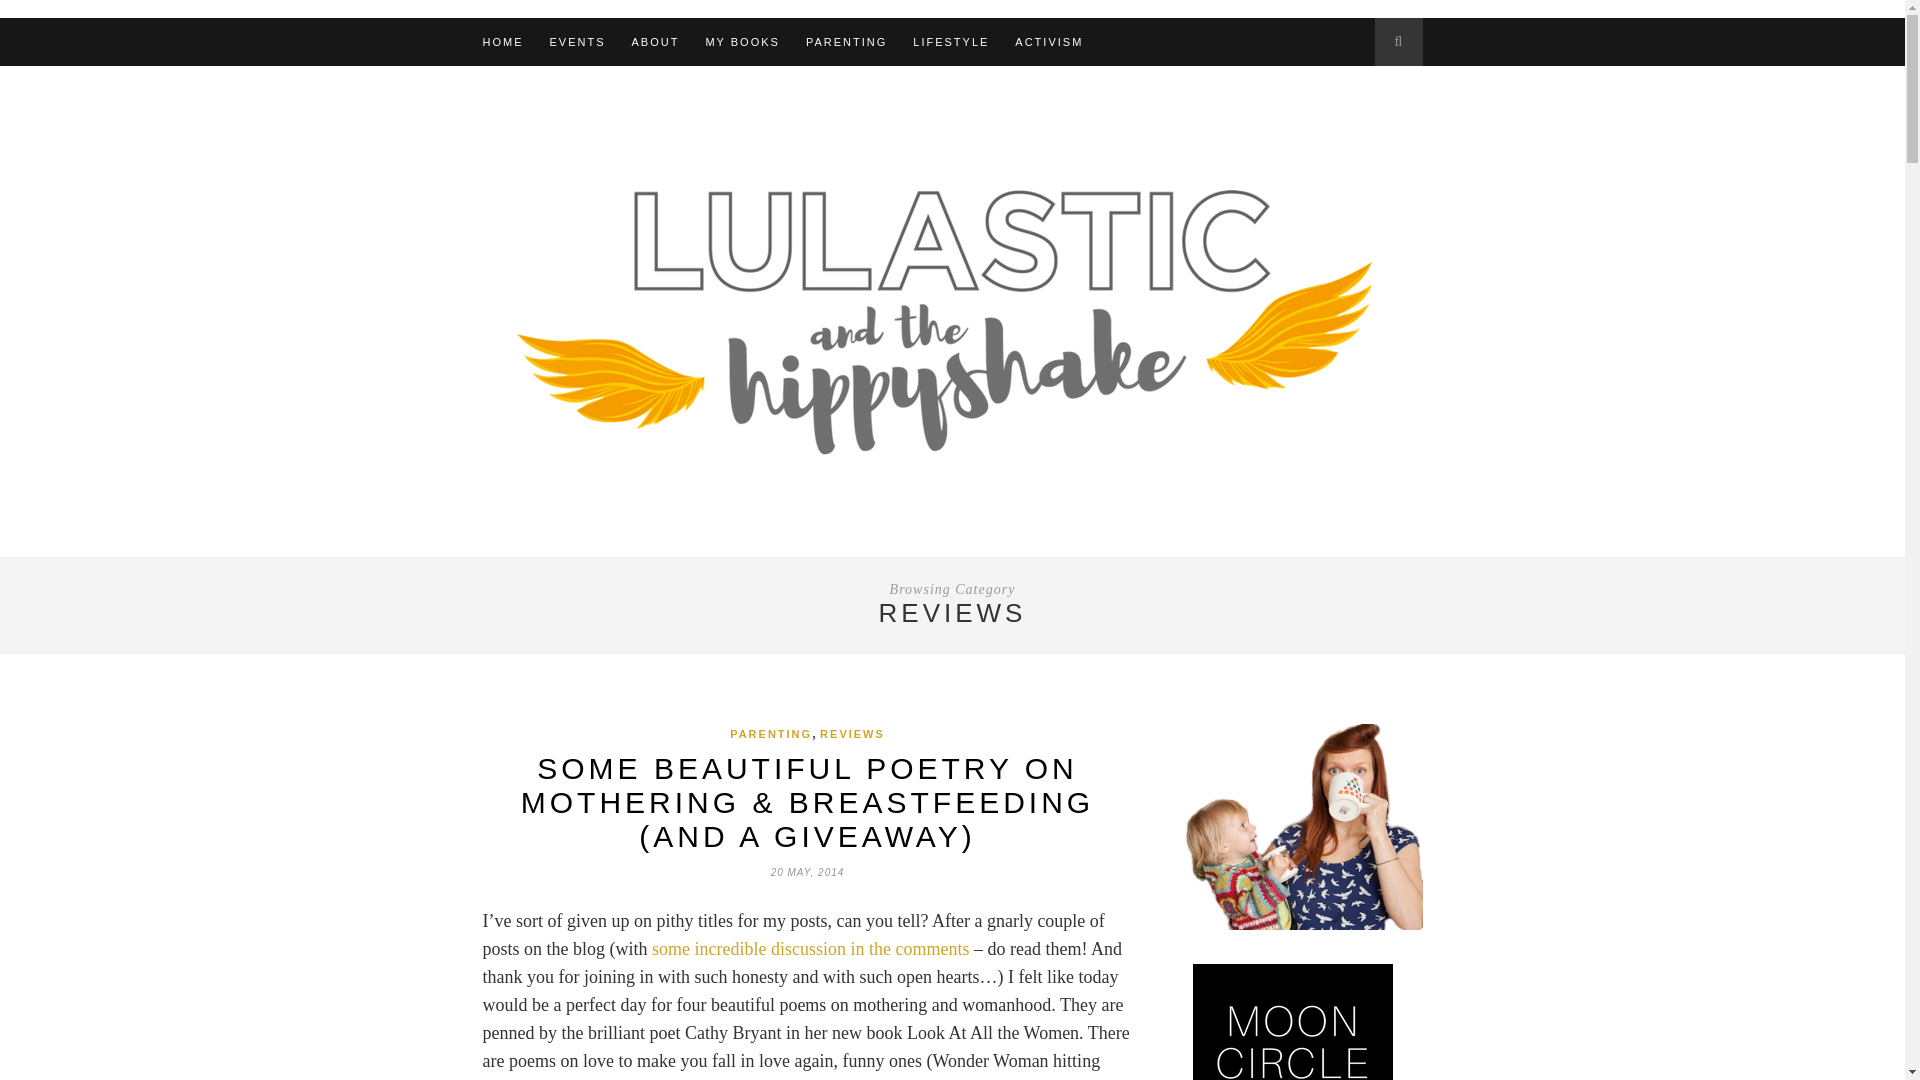 The image size is (1920, 1080). I want to click on View all posts in Parenting, so click(770, 733).